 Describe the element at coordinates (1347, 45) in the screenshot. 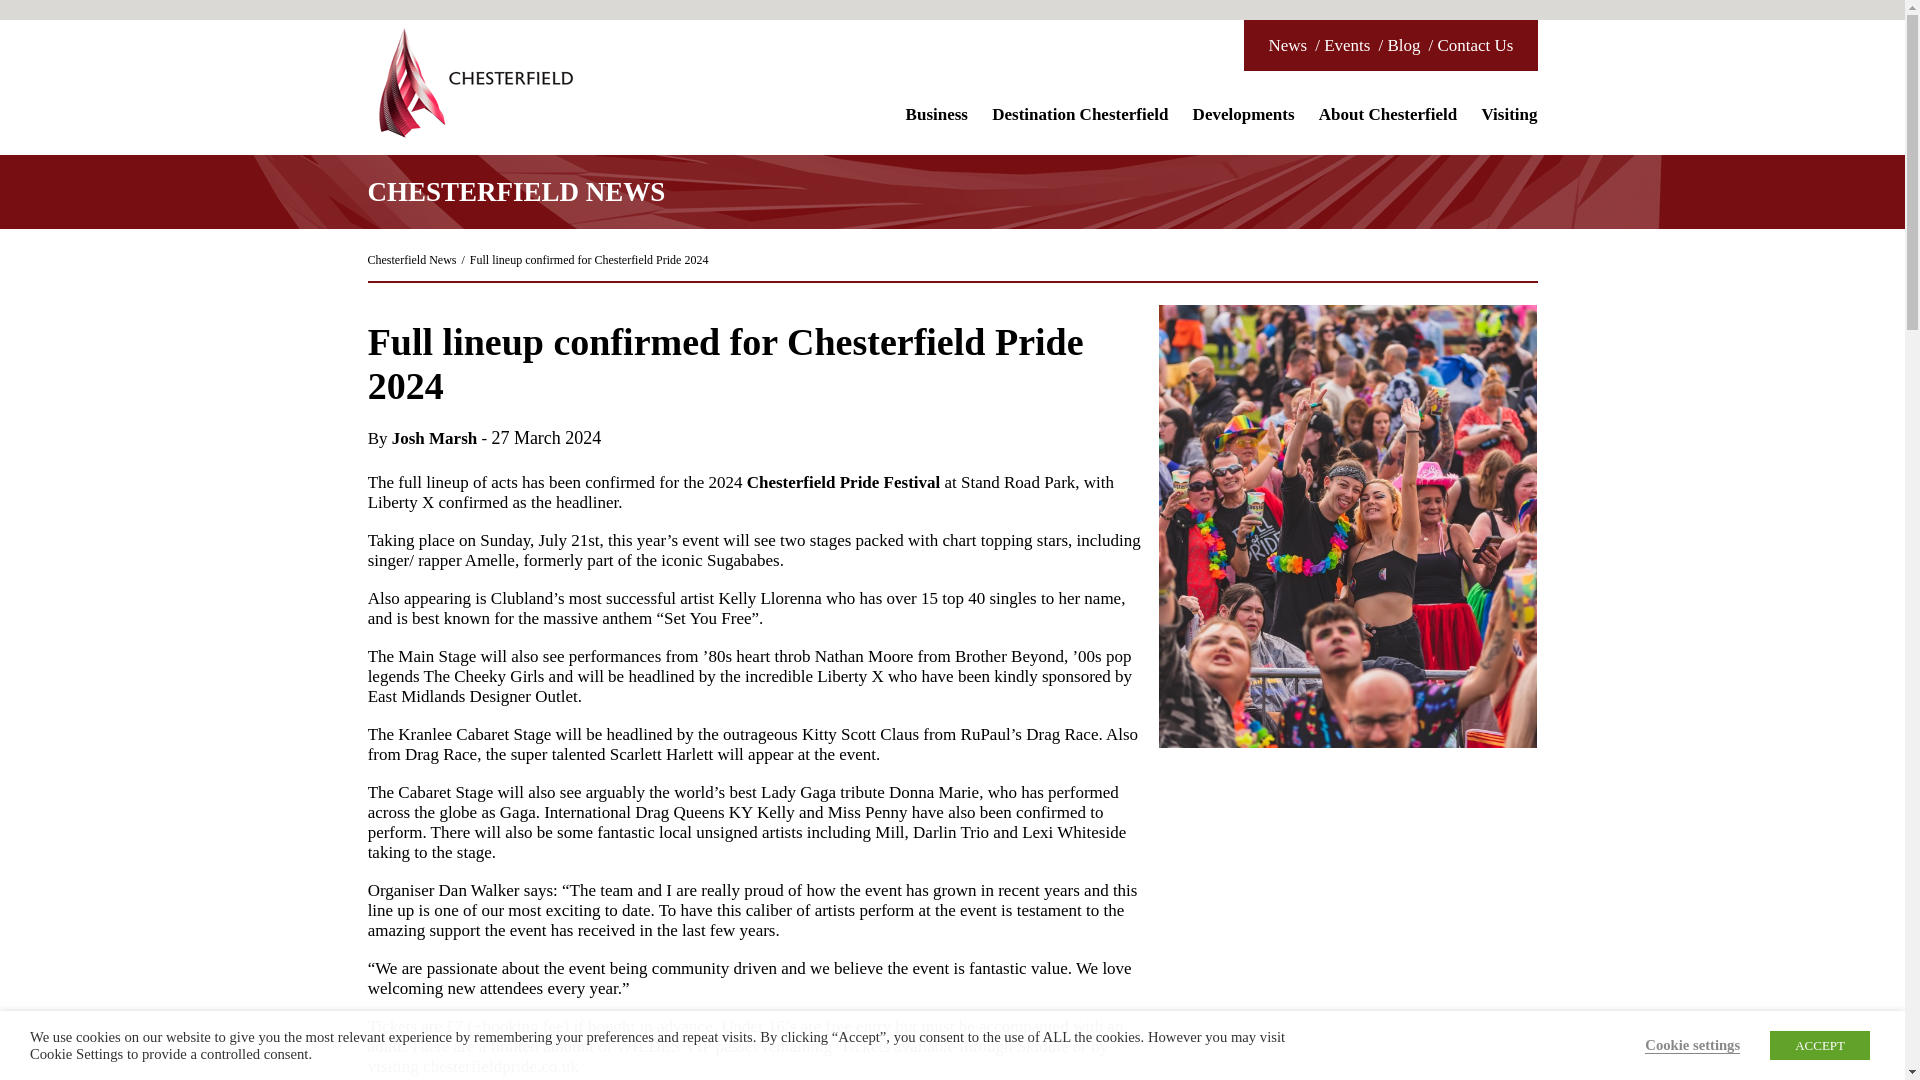

I see `Events` at that location.